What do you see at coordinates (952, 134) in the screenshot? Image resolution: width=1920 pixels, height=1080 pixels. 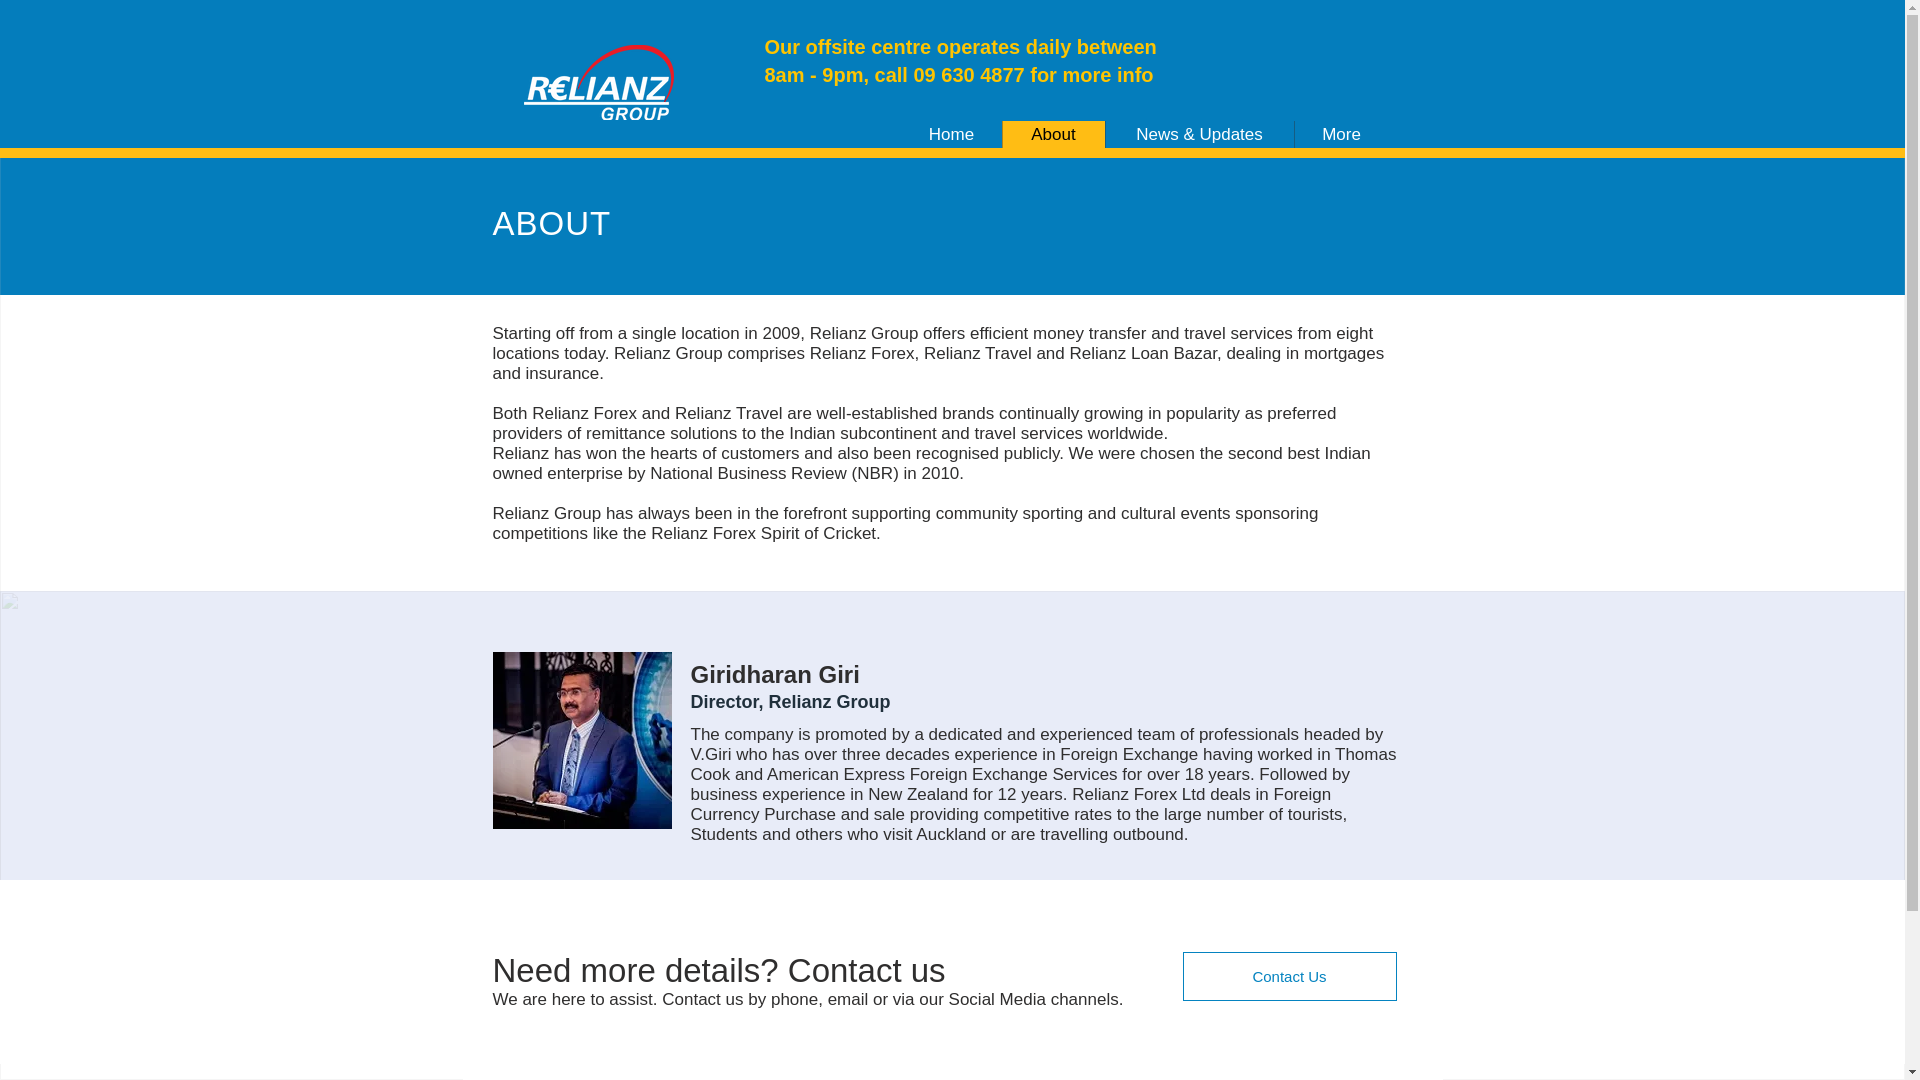 I see `Home` at bounding box center [952, 134].